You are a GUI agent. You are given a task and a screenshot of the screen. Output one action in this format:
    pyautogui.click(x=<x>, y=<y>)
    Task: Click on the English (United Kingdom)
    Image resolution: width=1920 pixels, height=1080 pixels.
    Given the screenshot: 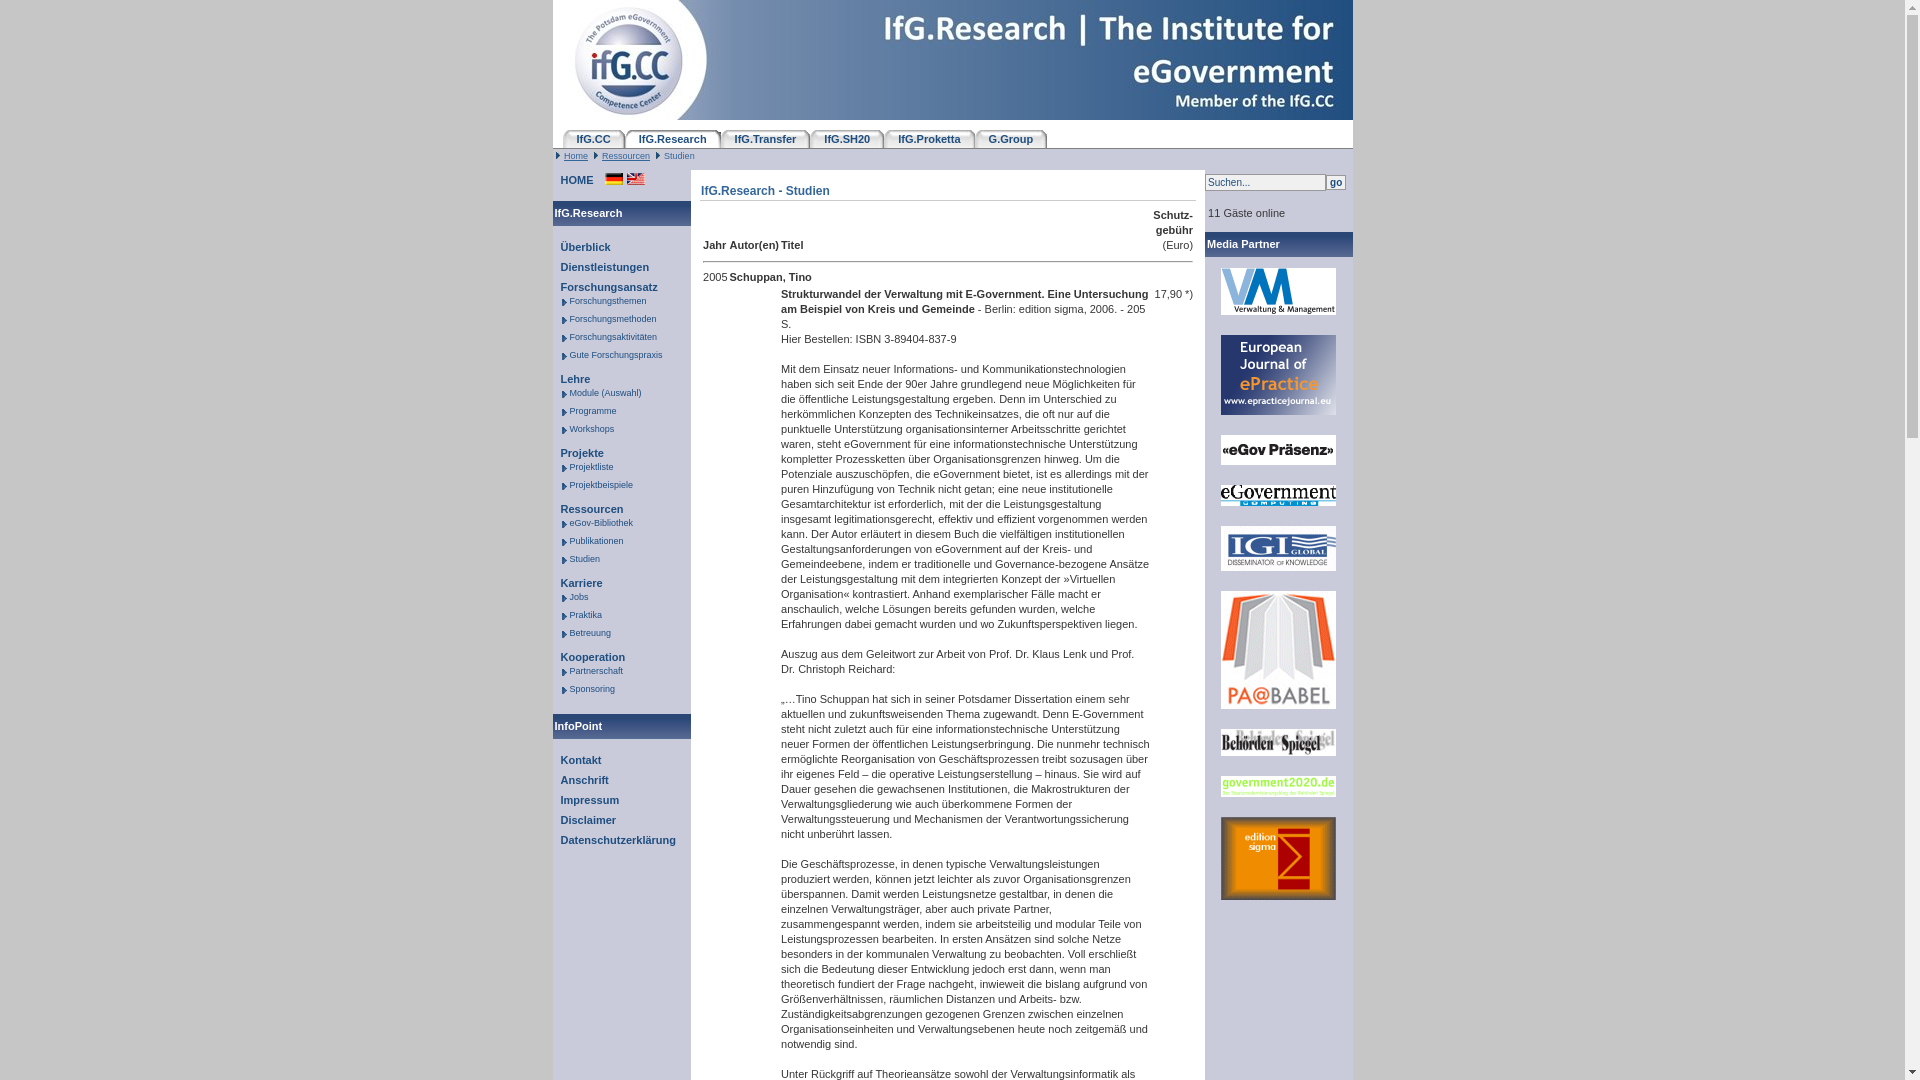 What is the action you would take?
    pyautogui.click(x=636, y=179)
    